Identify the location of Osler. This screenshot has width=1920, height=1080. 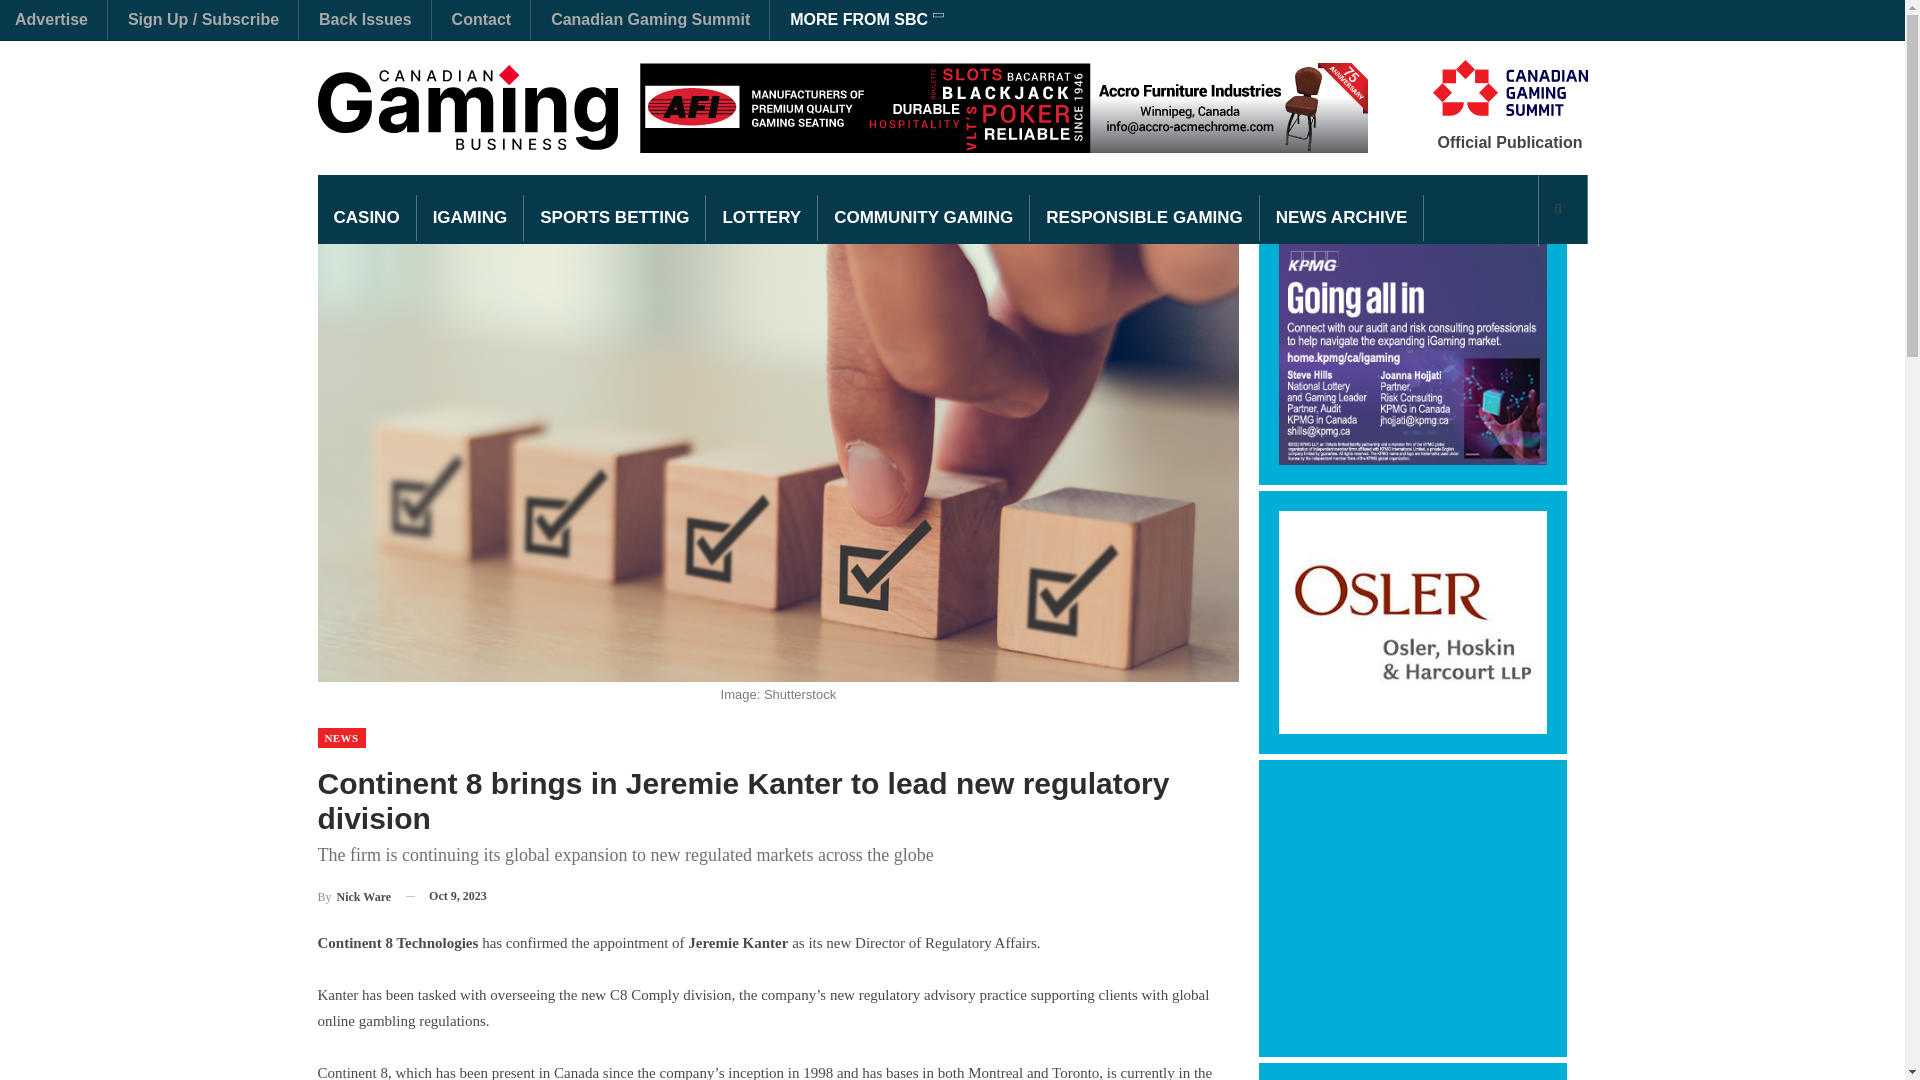
(1412, 622).